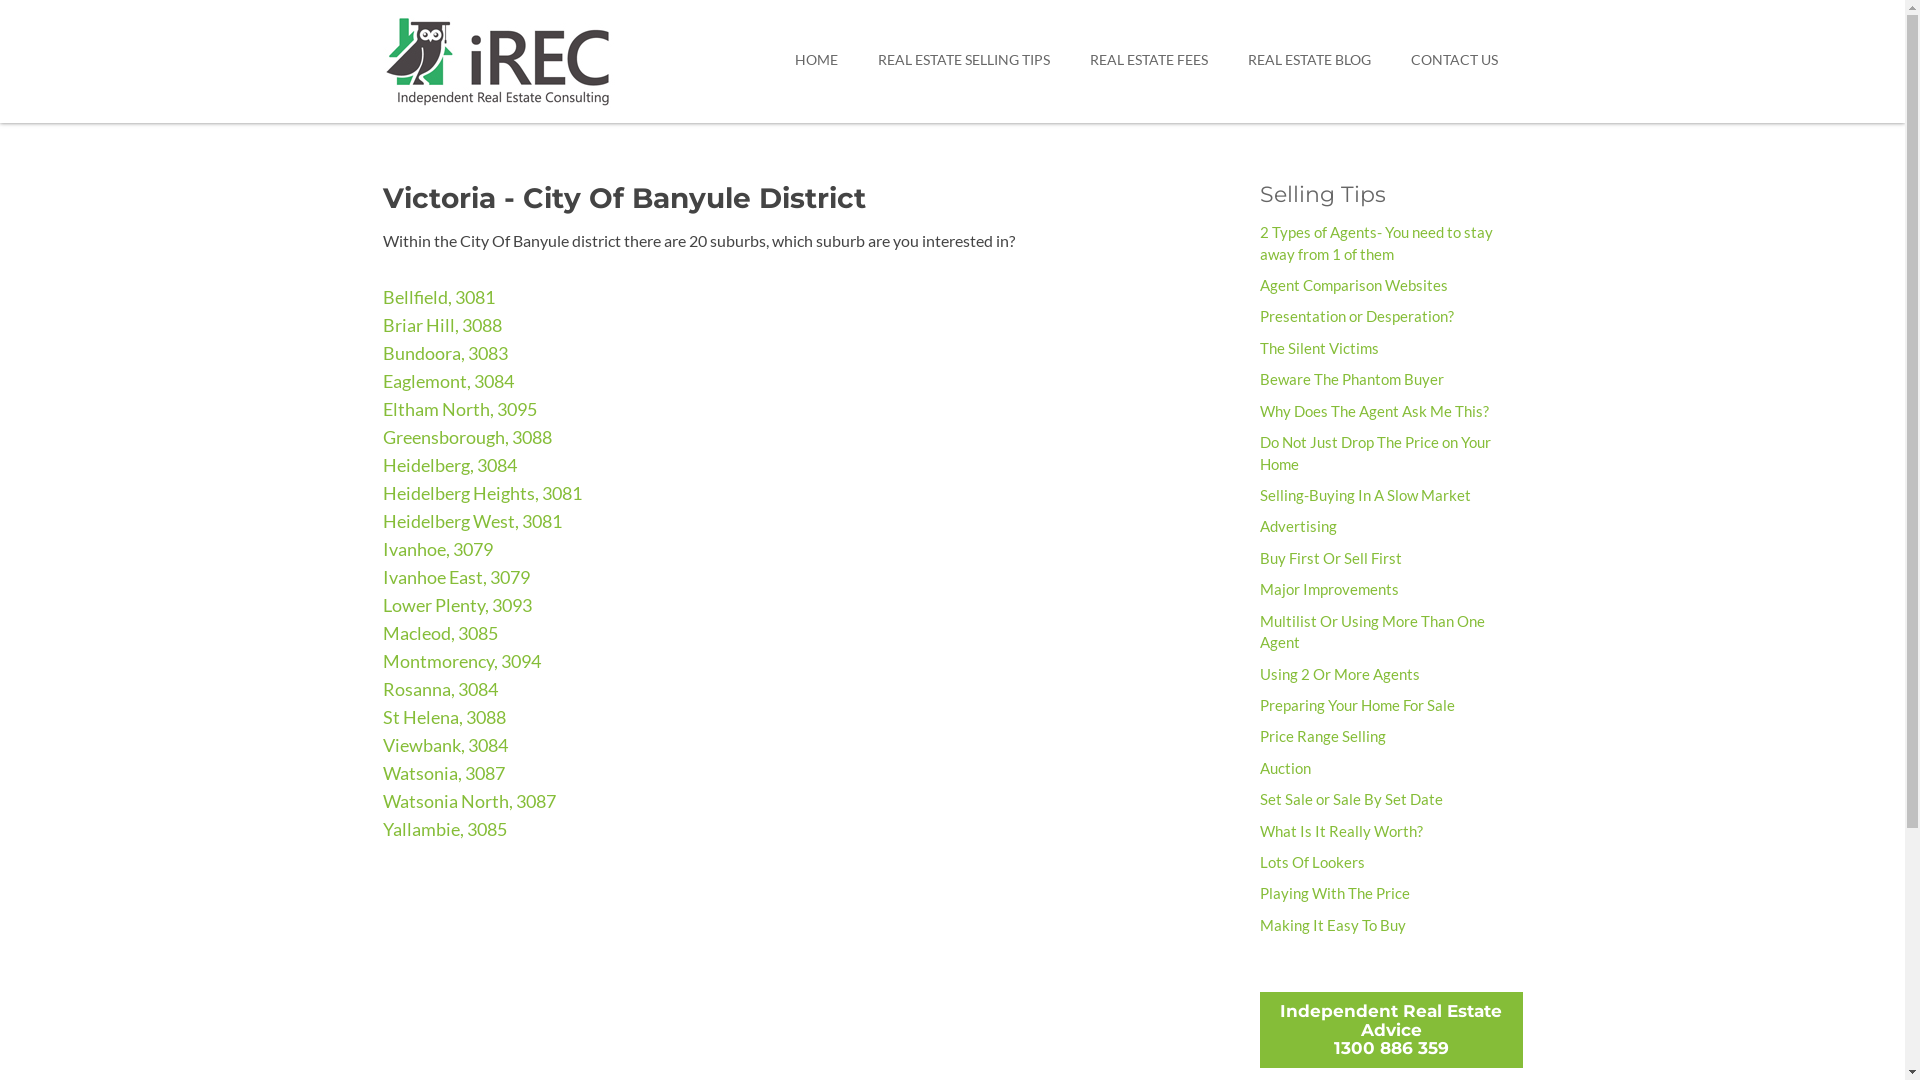  Describe the element at coordinates (1320, 348) in the screenshot. I see `The Silent Victims` at that location.